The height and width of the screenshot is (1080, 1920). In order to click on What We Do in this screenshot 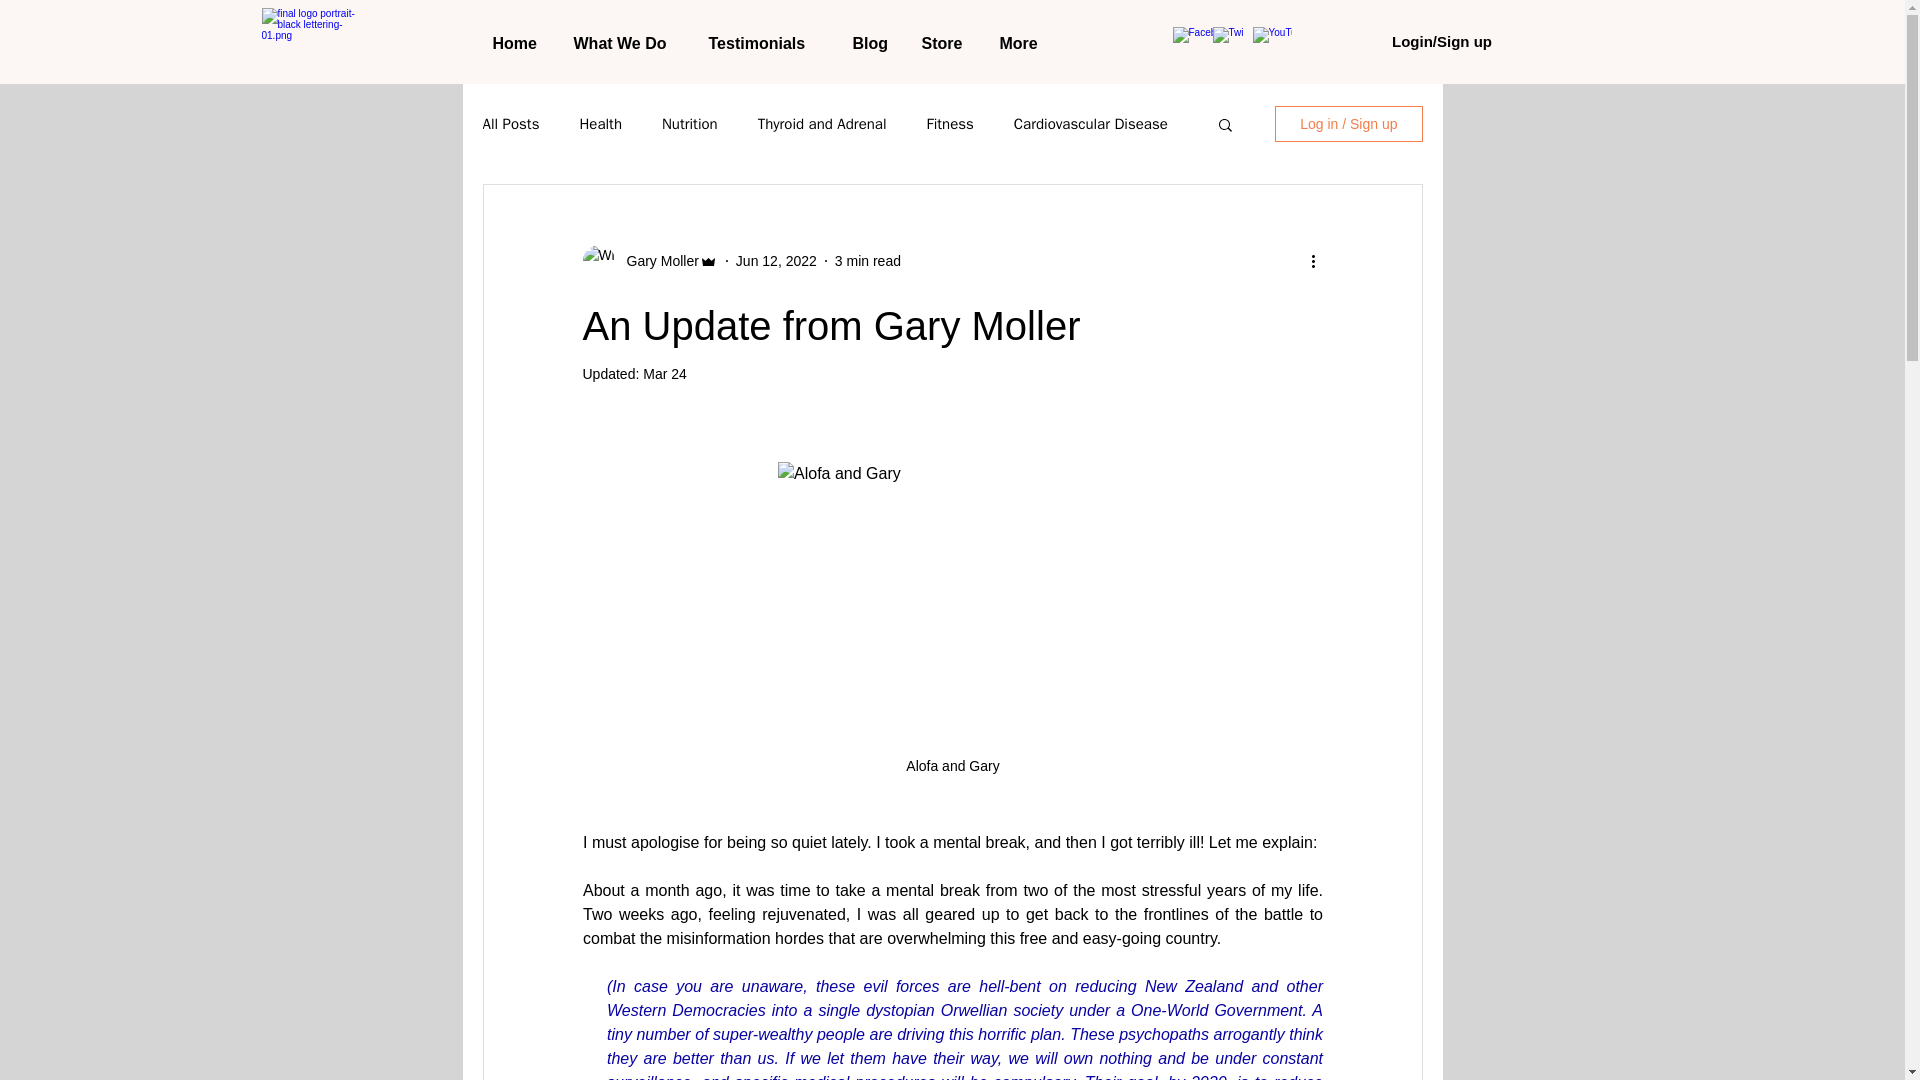, I will do `click(626, 44)`.